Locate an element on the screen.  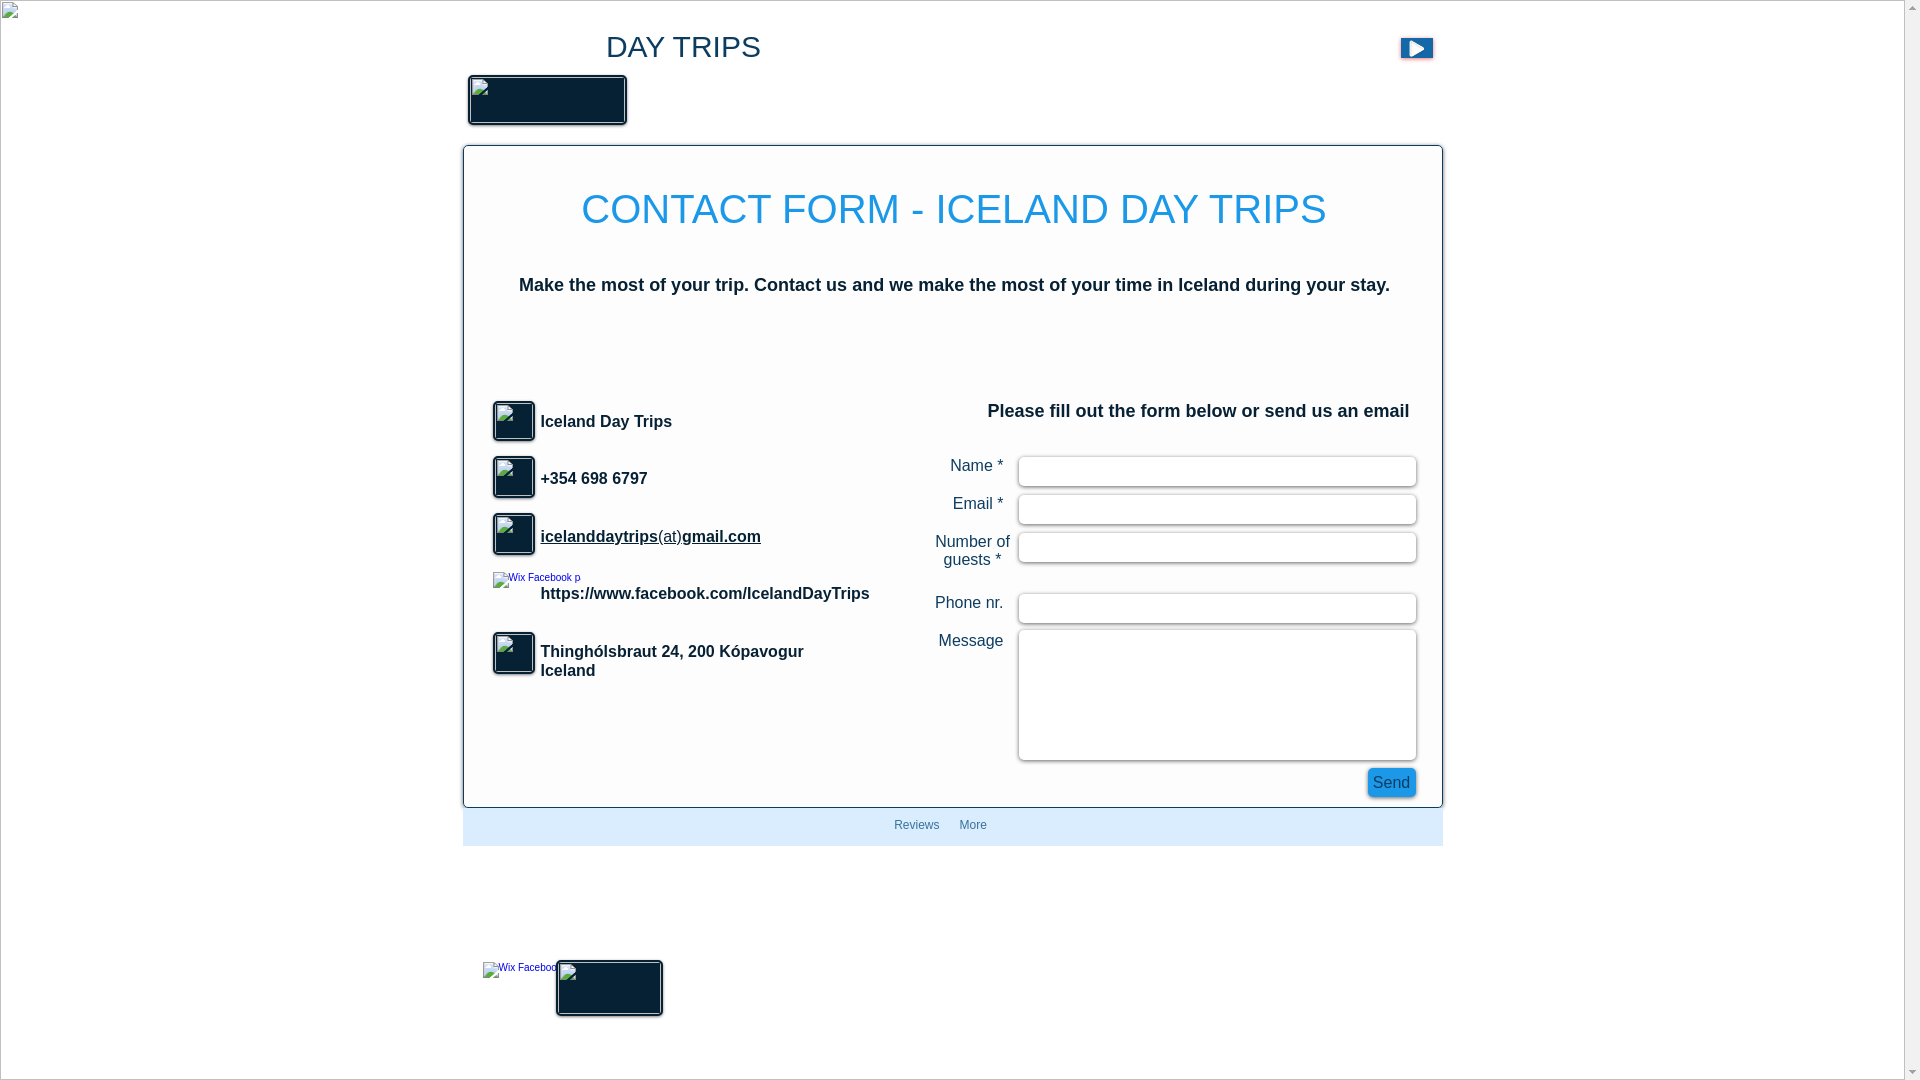
Send is located at coordinates (1392, 782).